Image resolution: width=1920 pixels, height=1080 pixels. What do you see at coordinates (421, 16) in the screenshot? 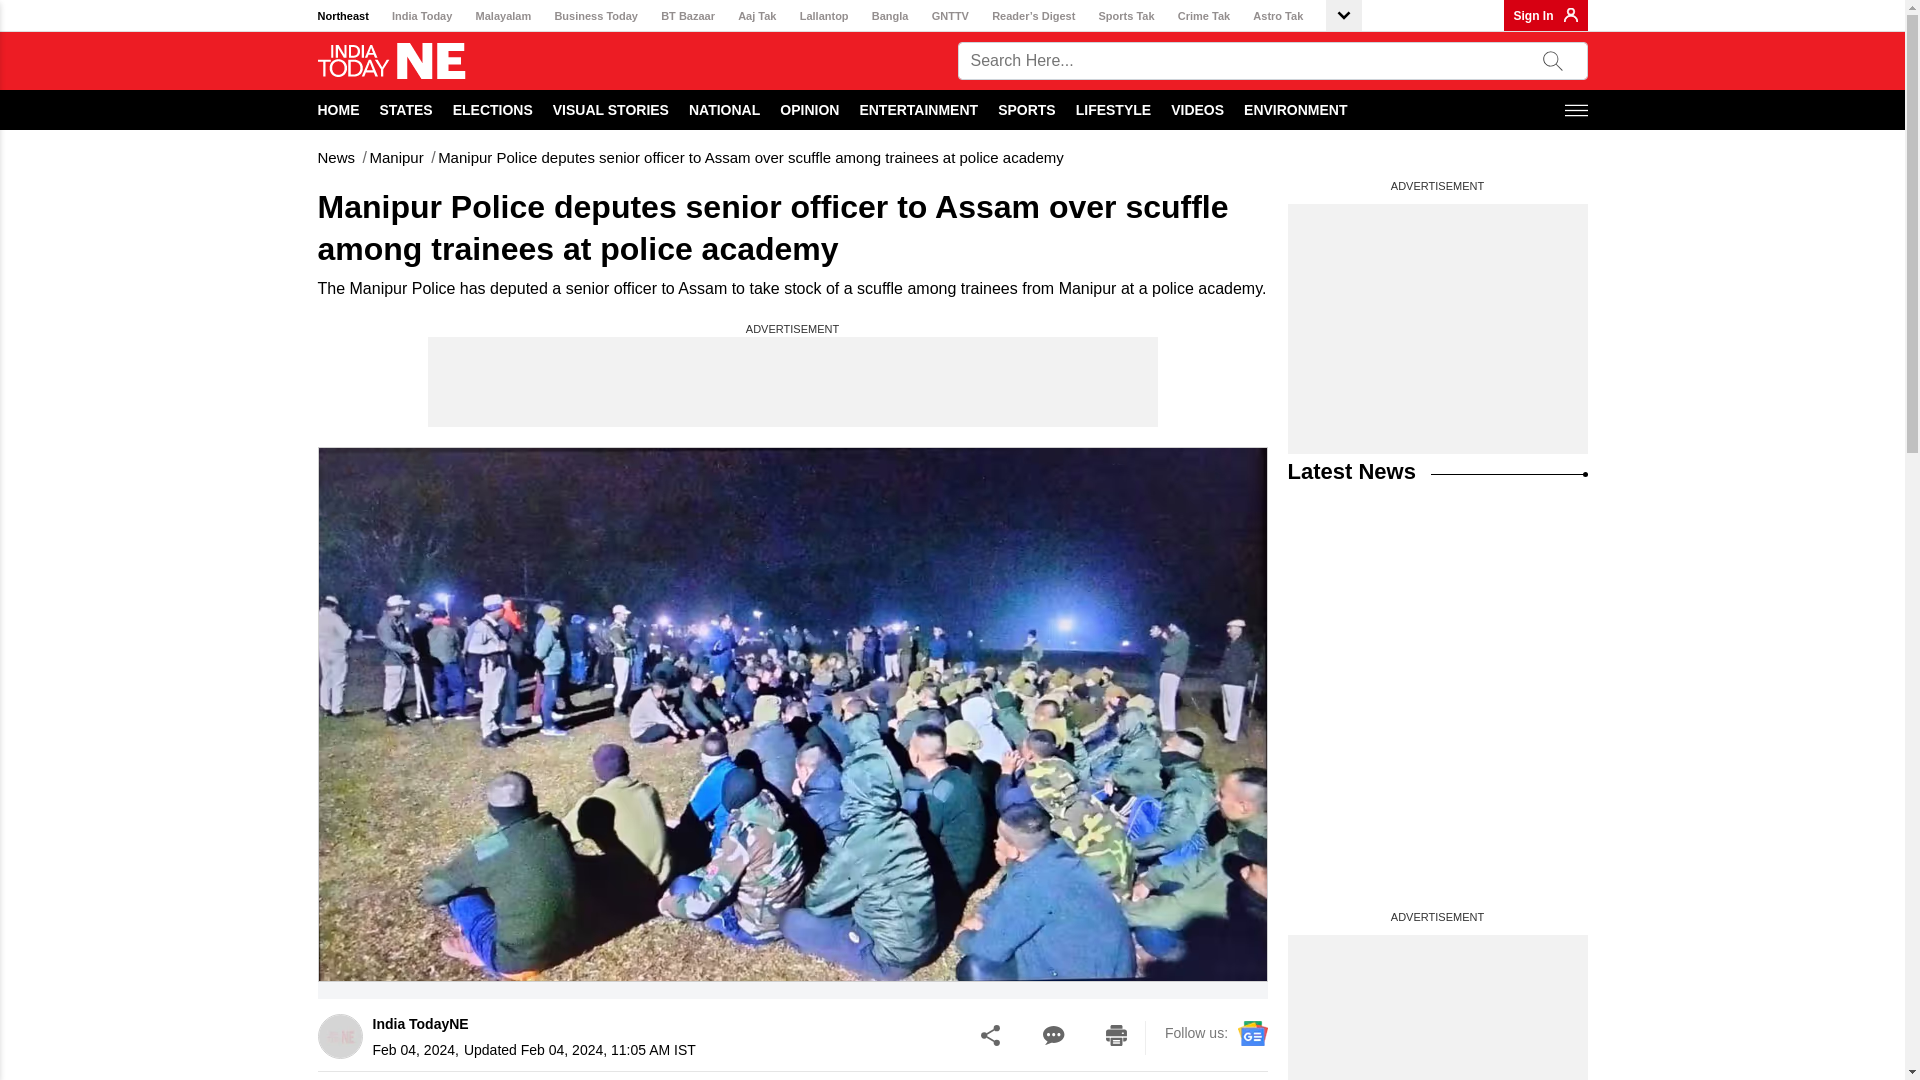
I see `India Today` at bounding box center [421, 16].